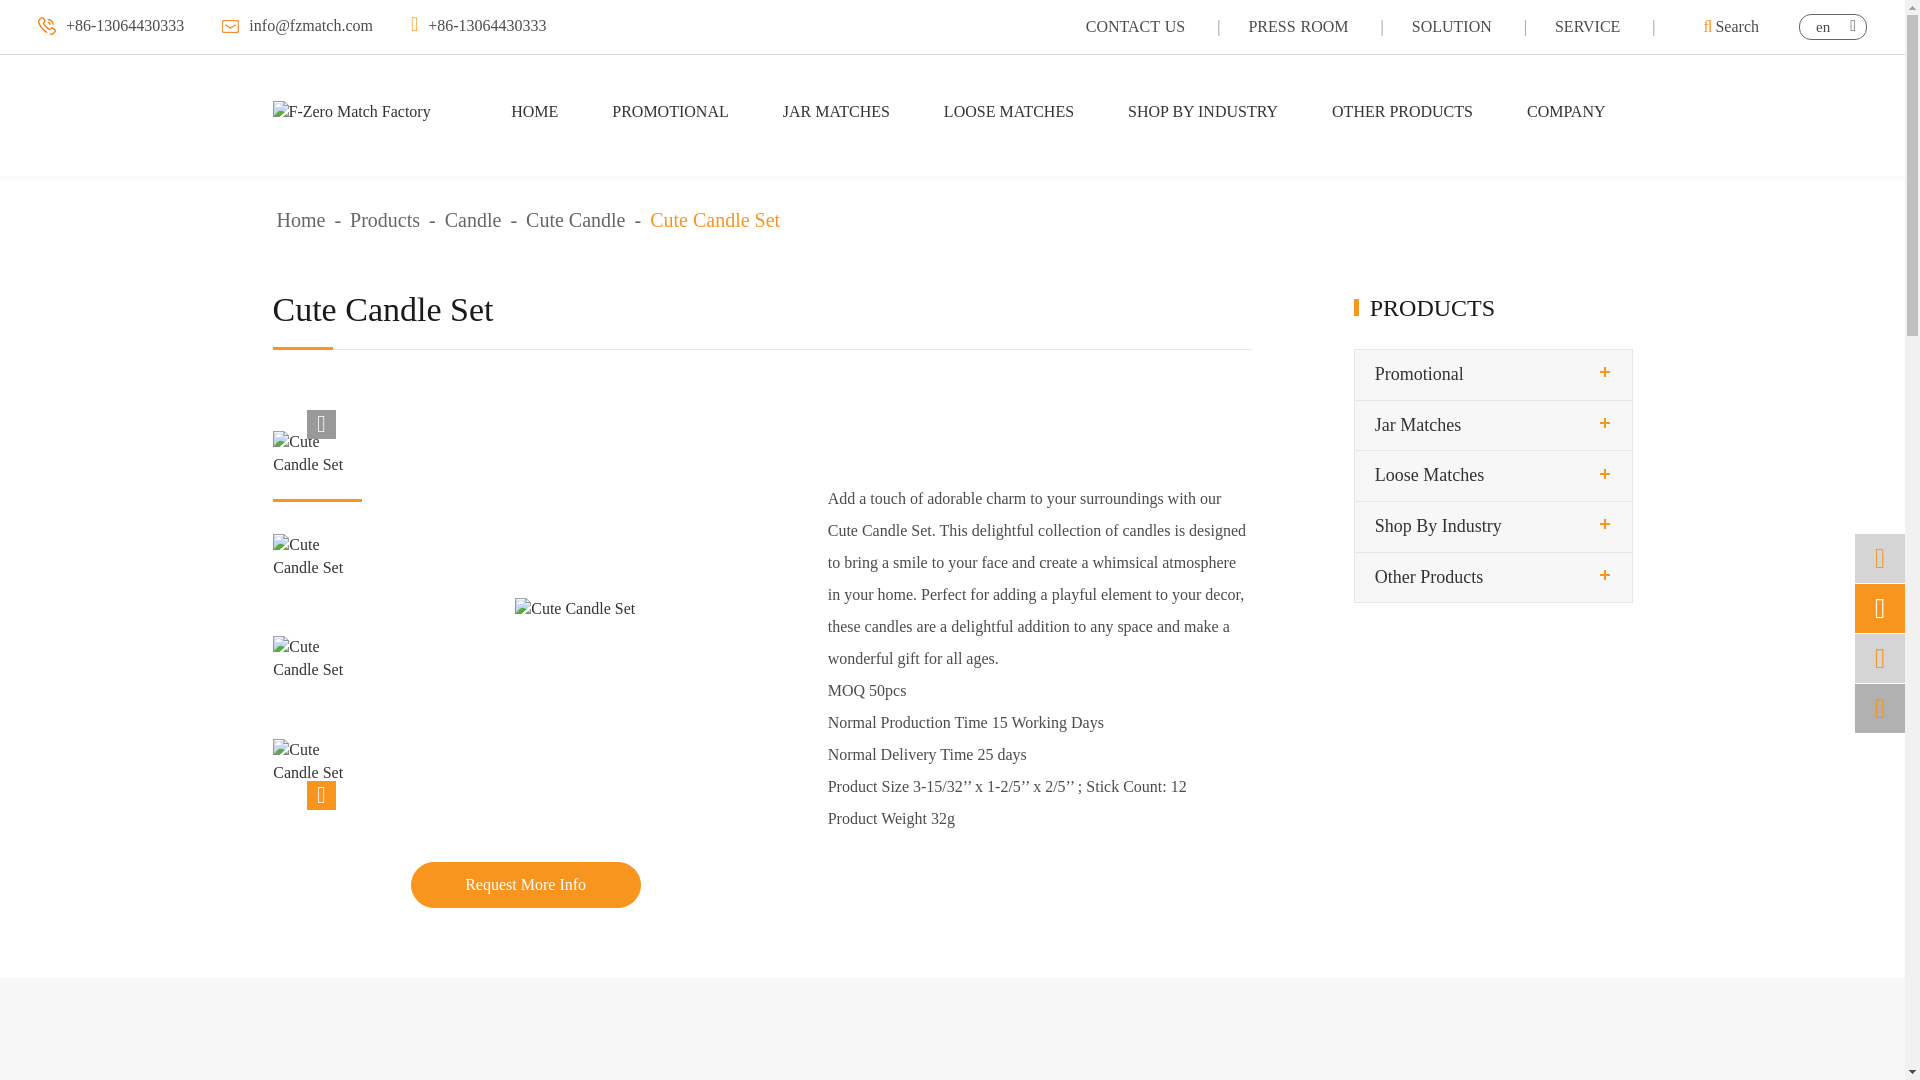  I want to click on SERVICE, so click(1588, 26).